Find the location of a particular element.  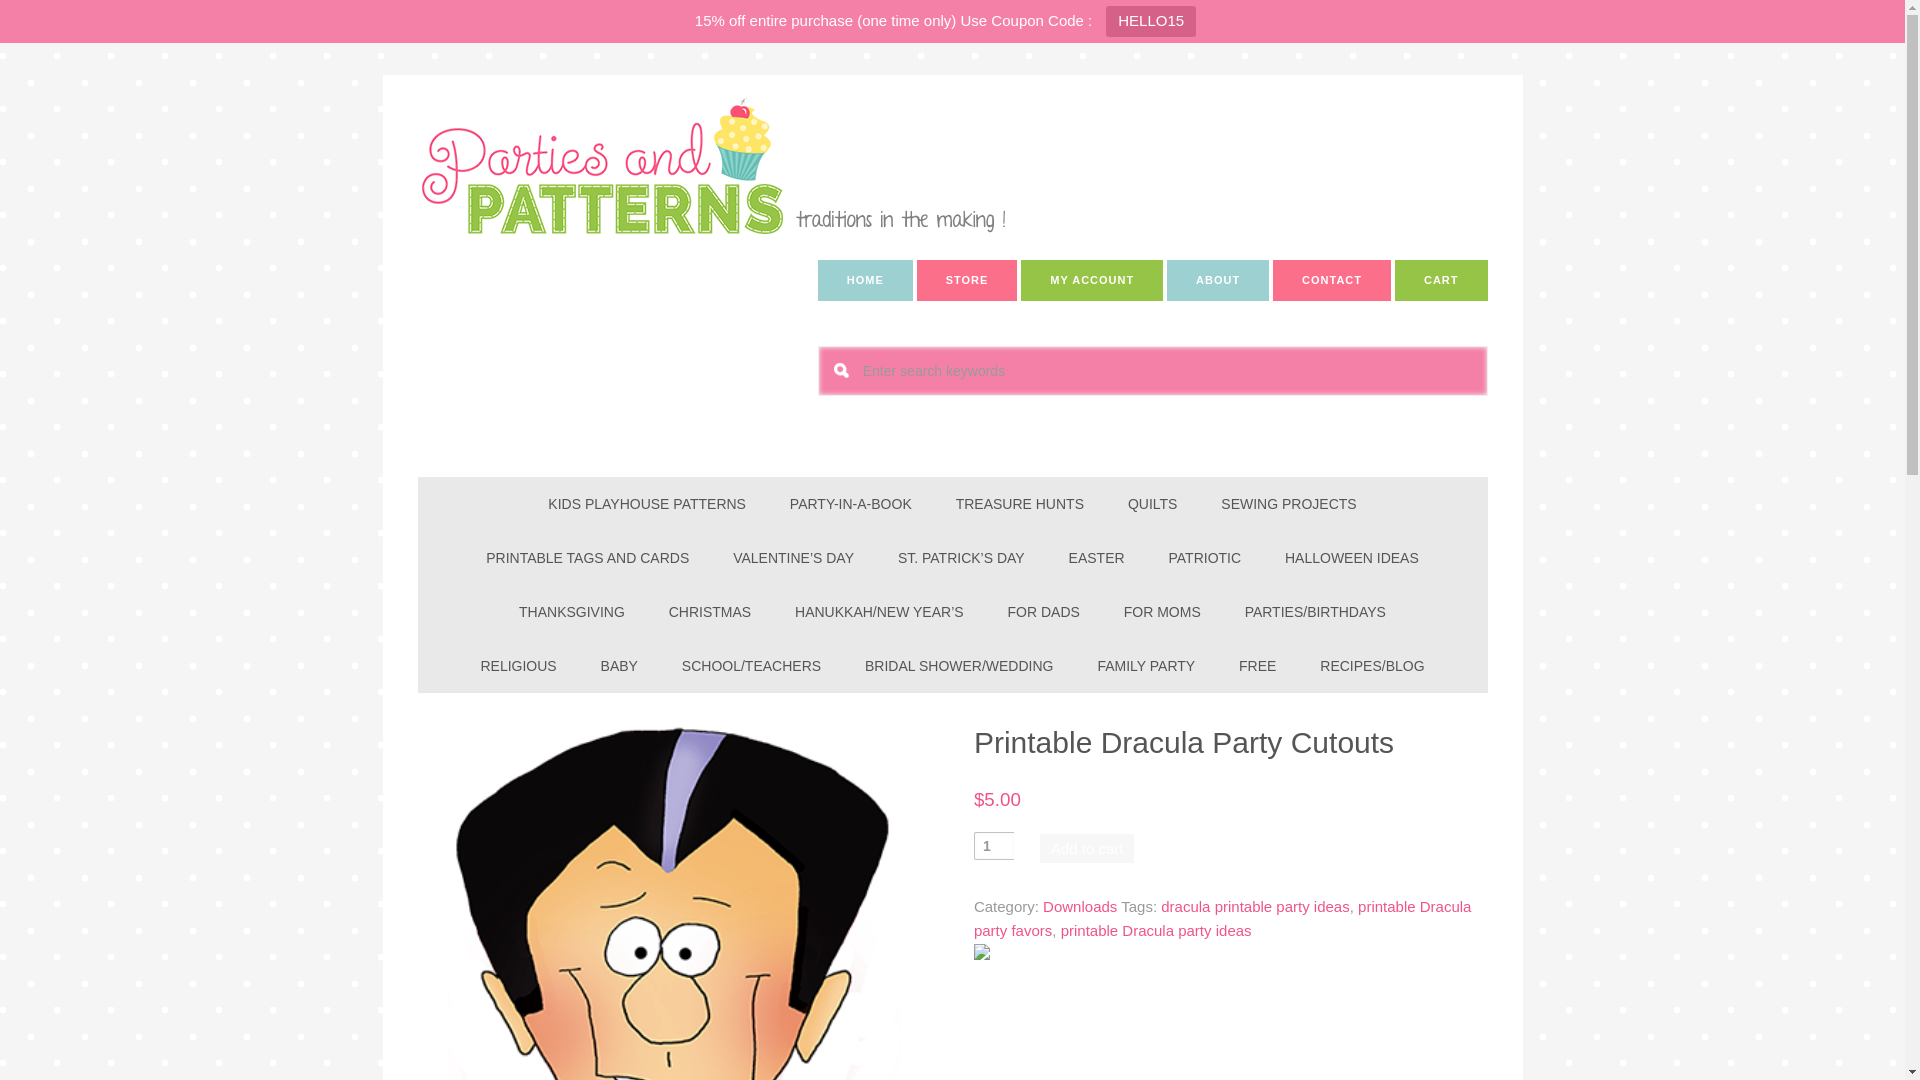

HALLOWEEN IDEAS is located at coordinates (1352, 558).